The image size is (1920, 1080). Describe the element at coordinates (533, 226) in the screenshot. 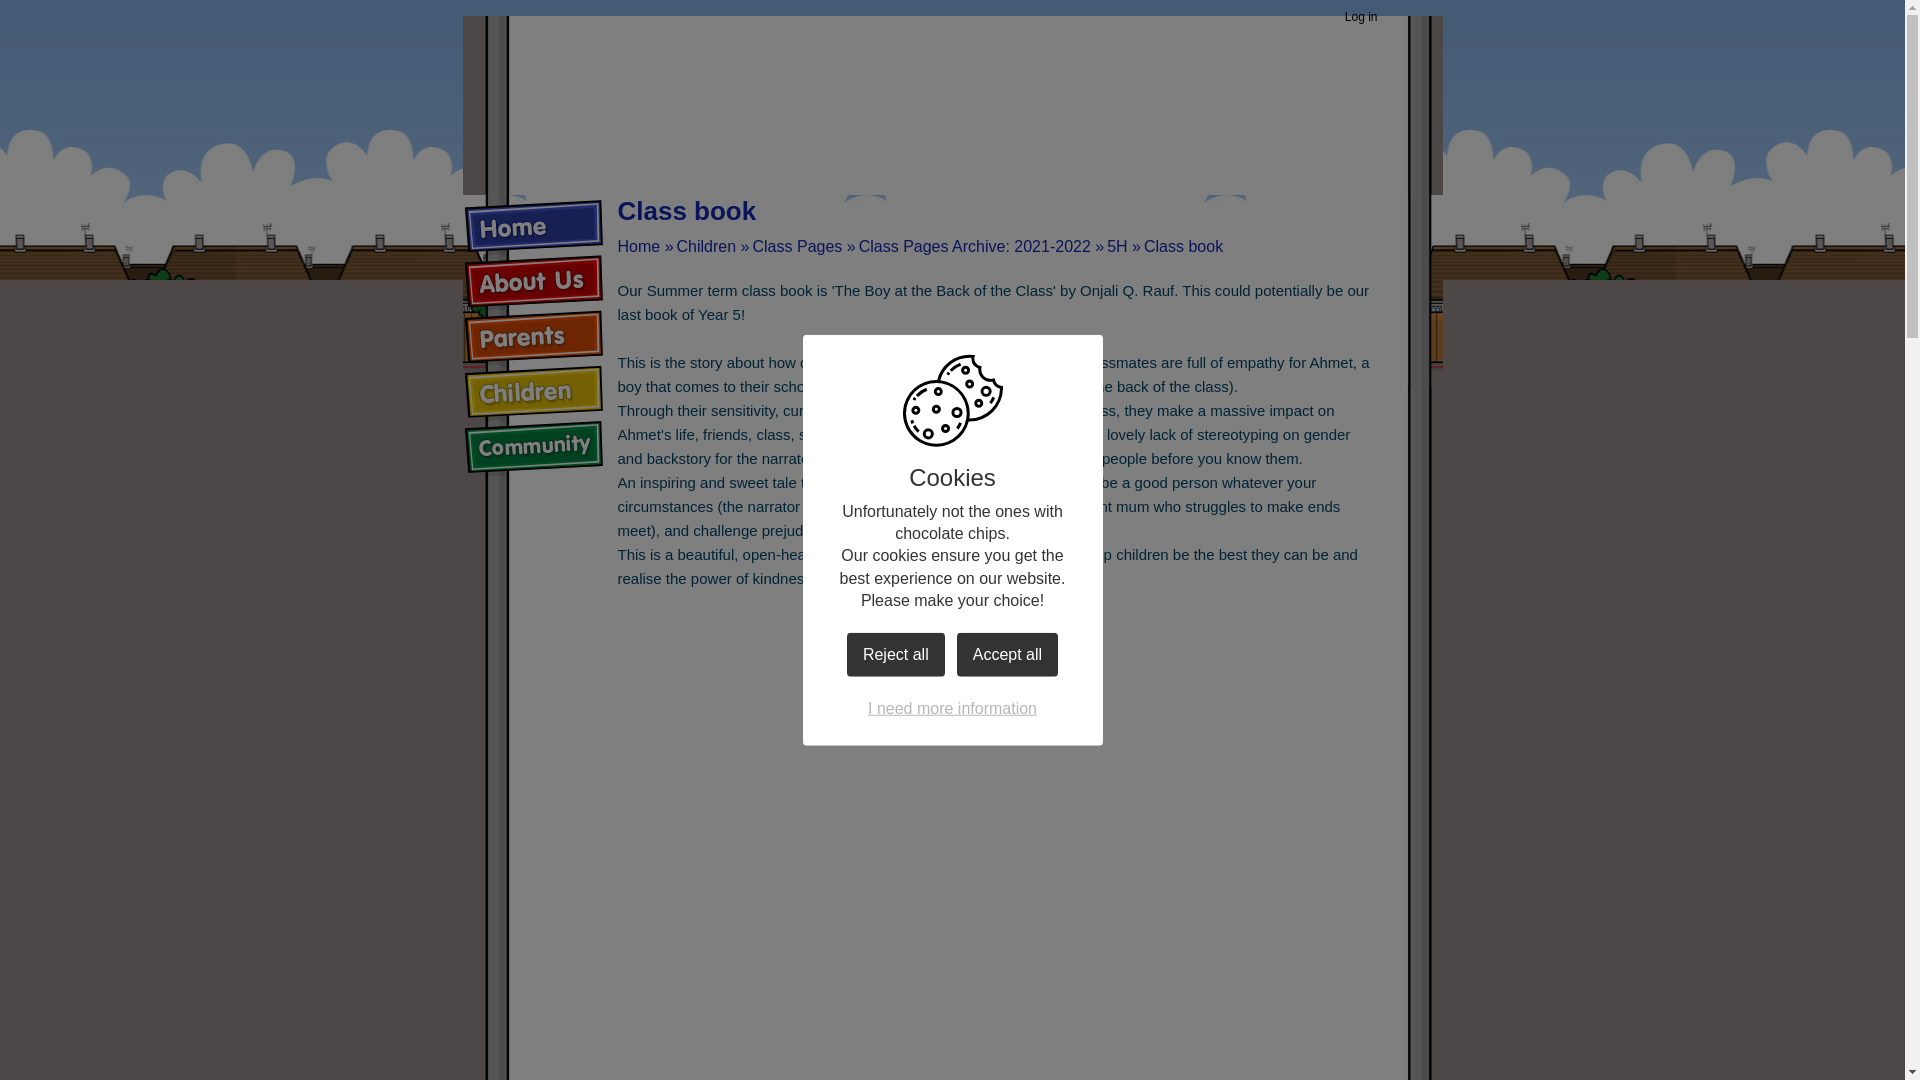

I see `Home` at that location.